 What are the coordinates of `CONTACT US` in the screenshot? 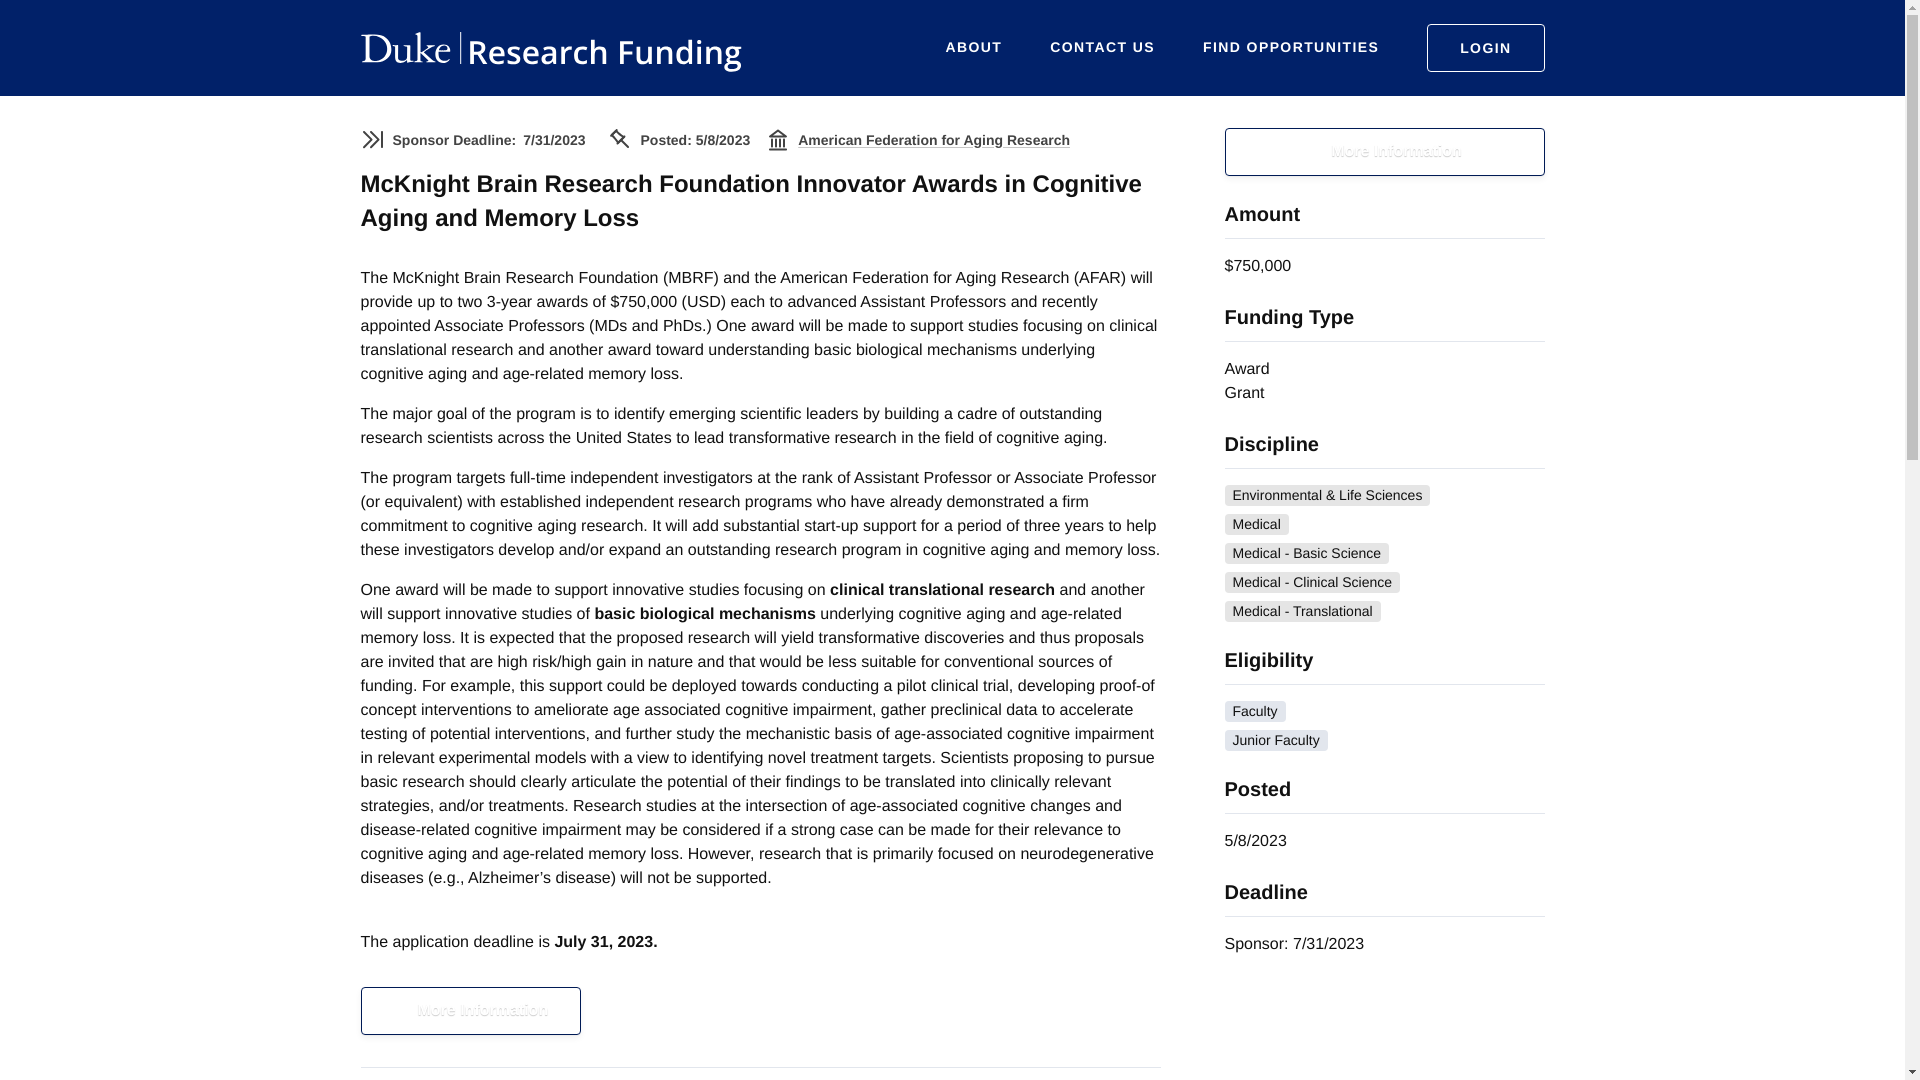 It's located at (1102, 47).